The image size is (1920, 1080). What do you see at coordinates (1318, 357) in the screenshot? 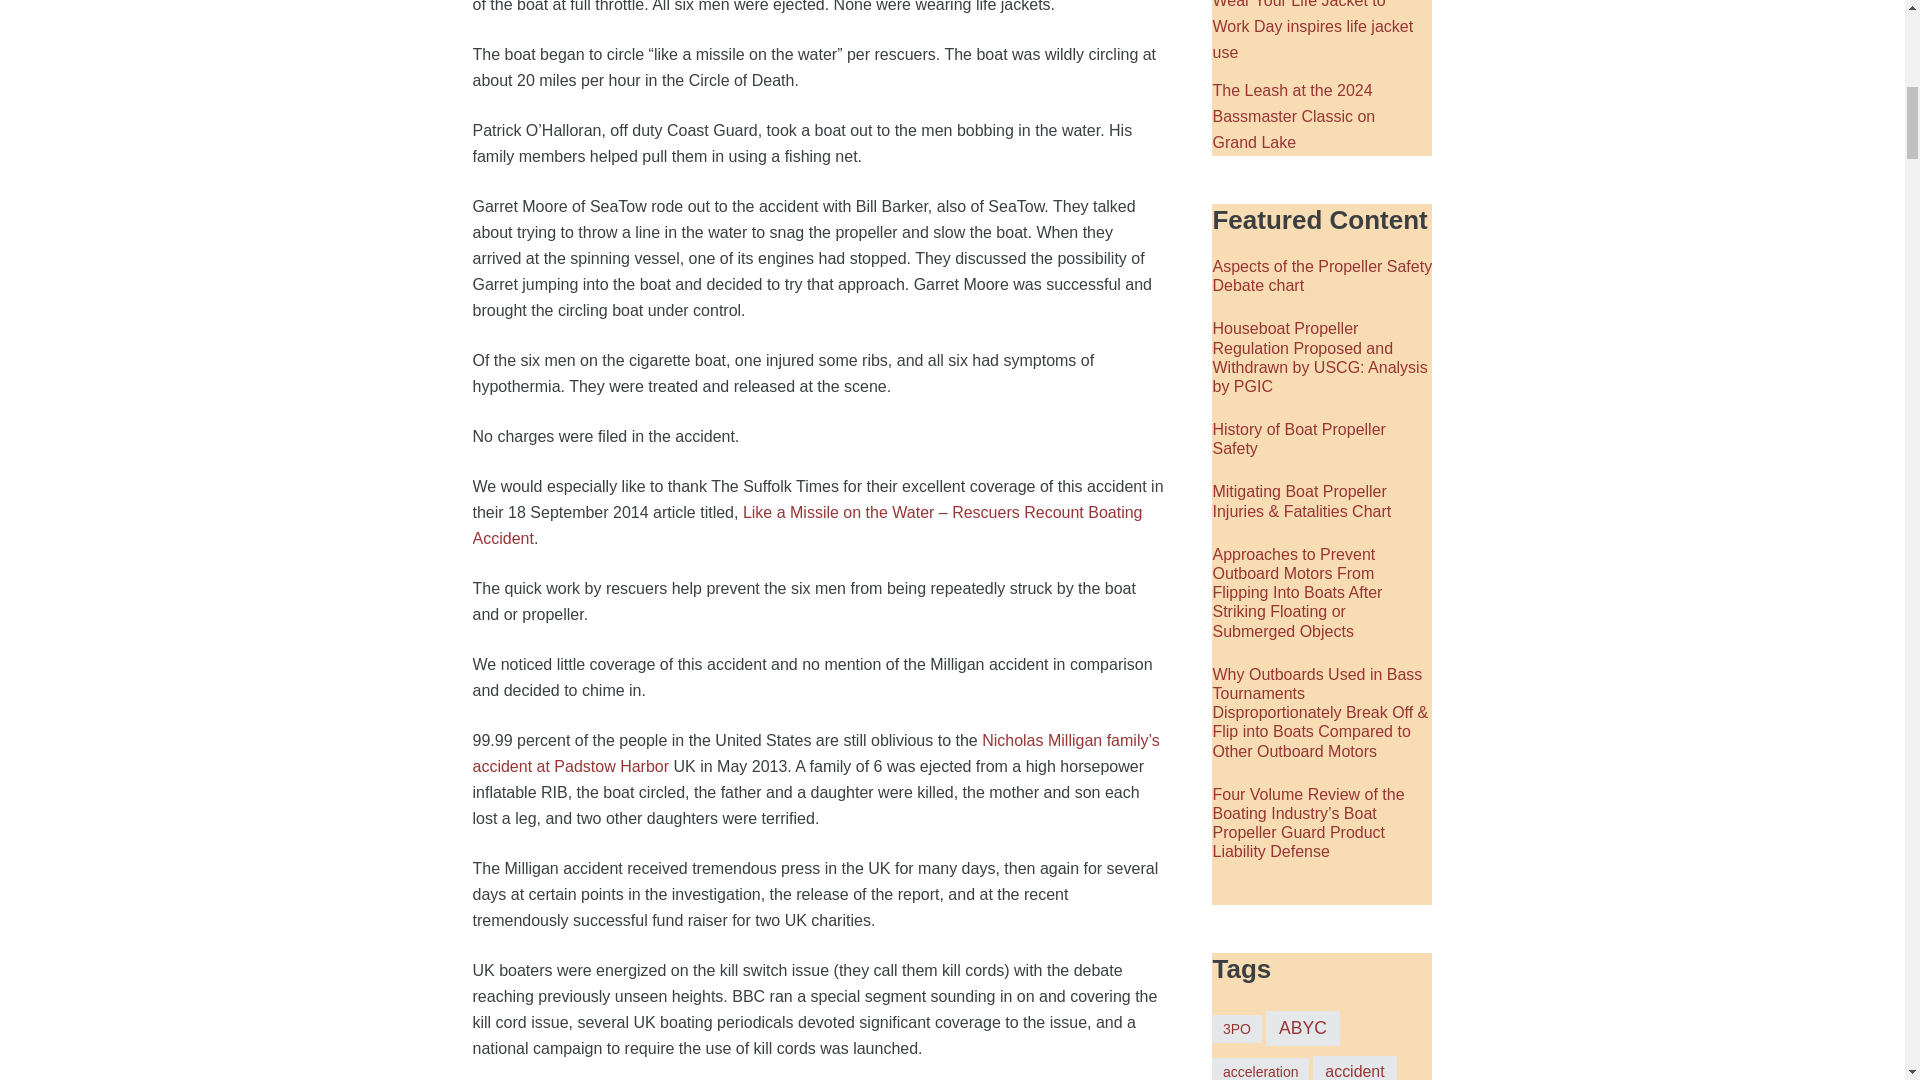
I see `Houseboat Propeller Safety Regulation Analysis by PGIC` at bounding box center [1318, 357].